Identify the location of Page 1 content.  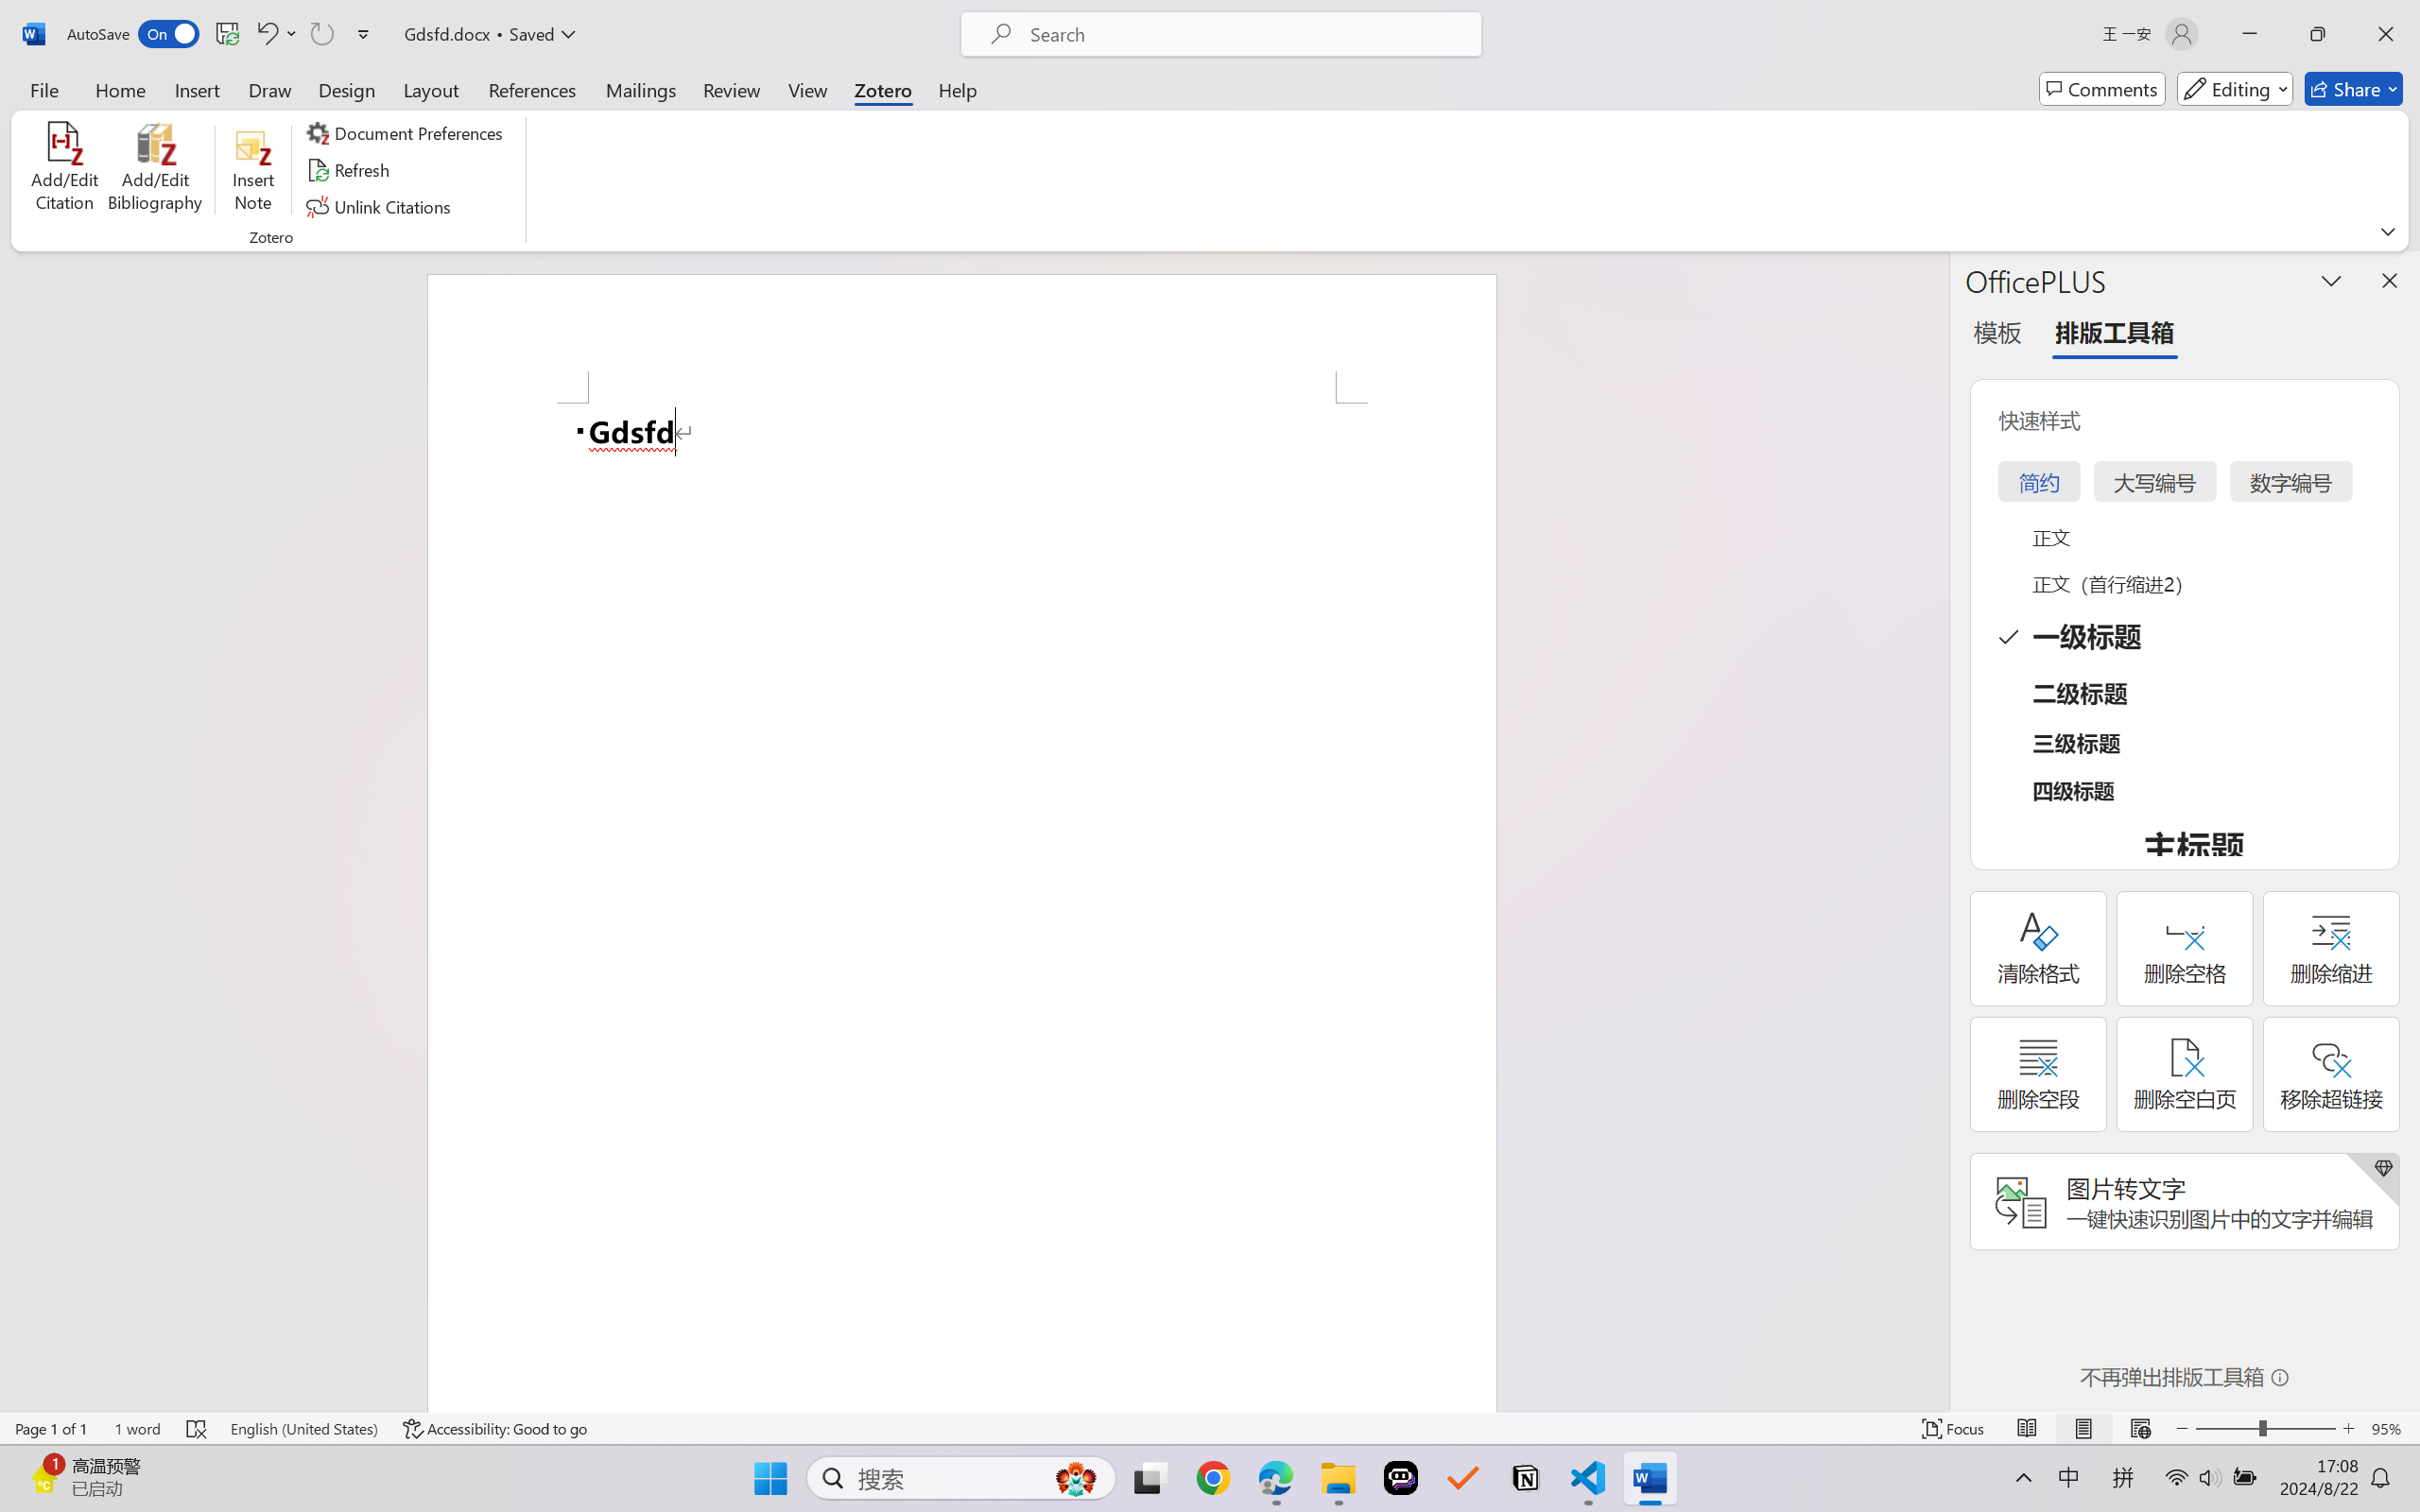
(962, 907).